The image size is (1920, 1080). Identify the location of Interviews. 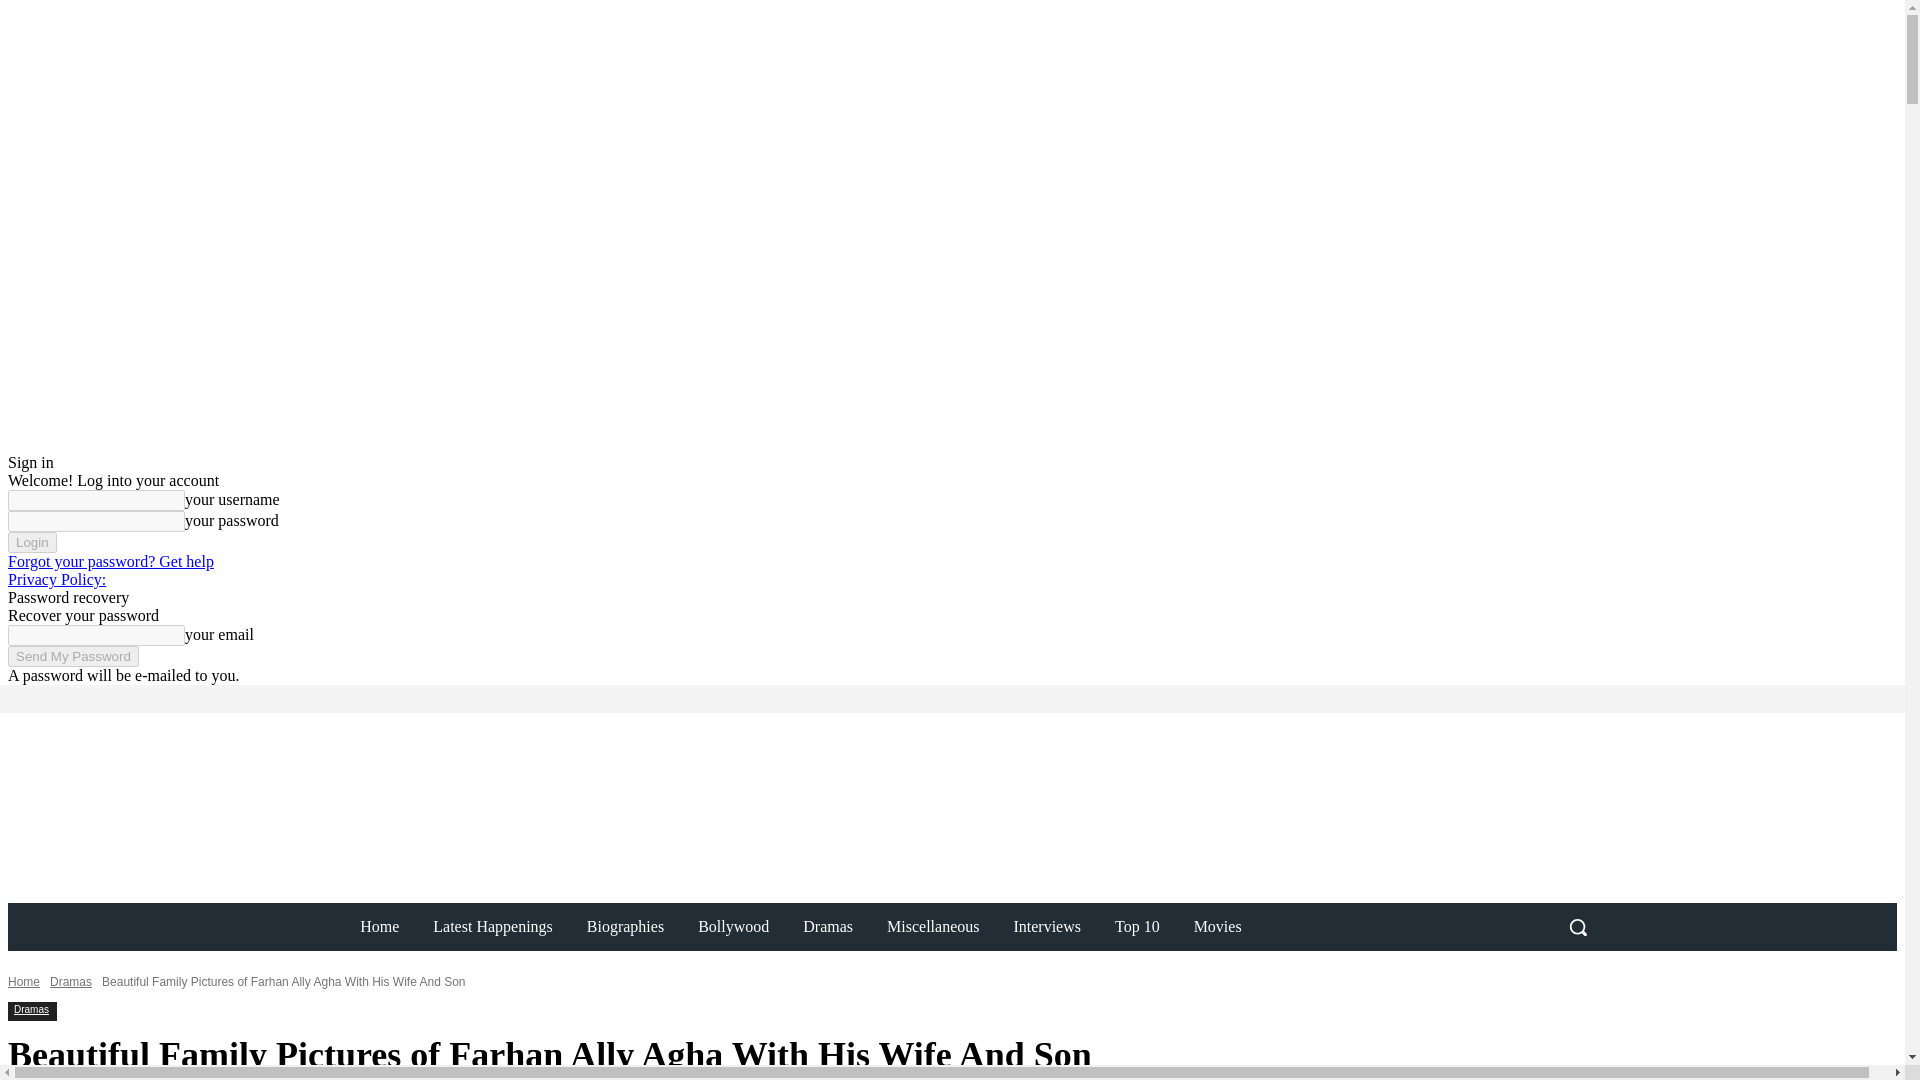
(1047, 926).